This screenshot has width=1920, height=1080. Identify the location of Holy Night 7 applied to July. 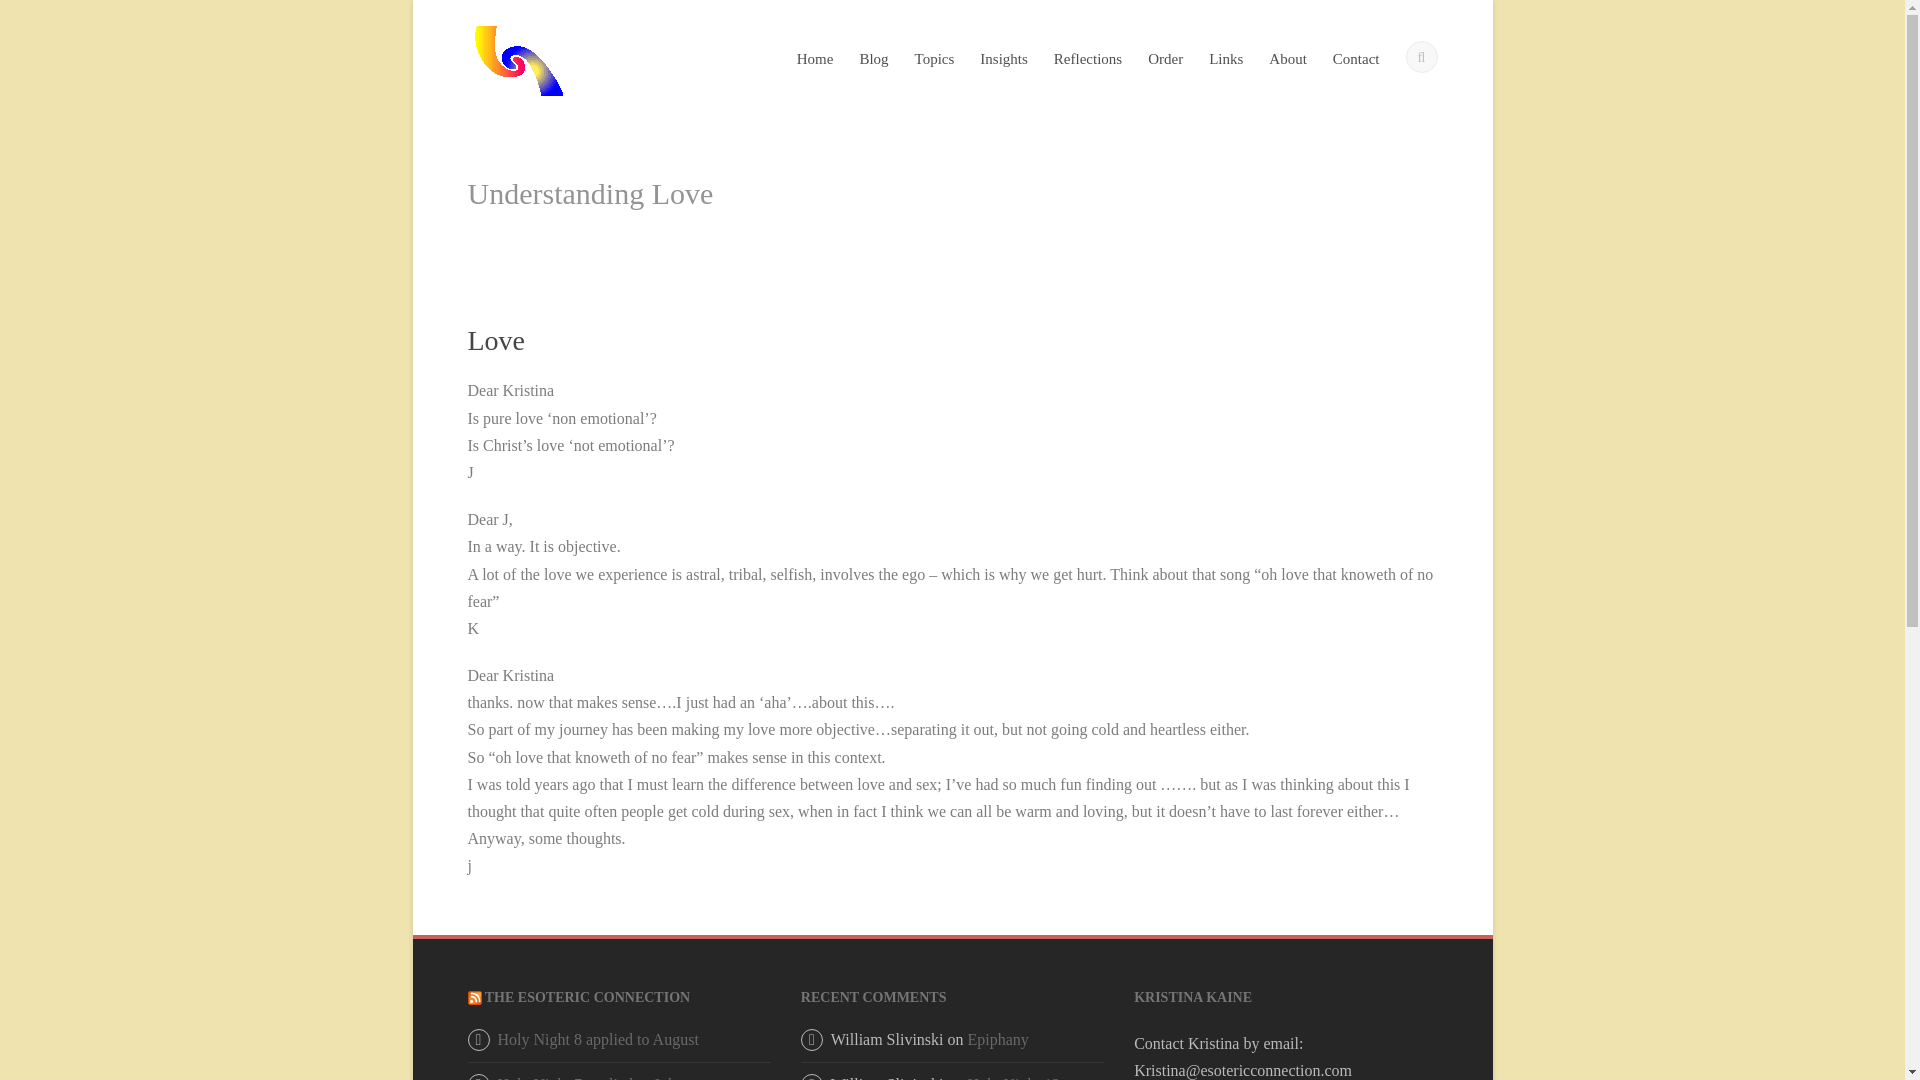
(589, 1078).